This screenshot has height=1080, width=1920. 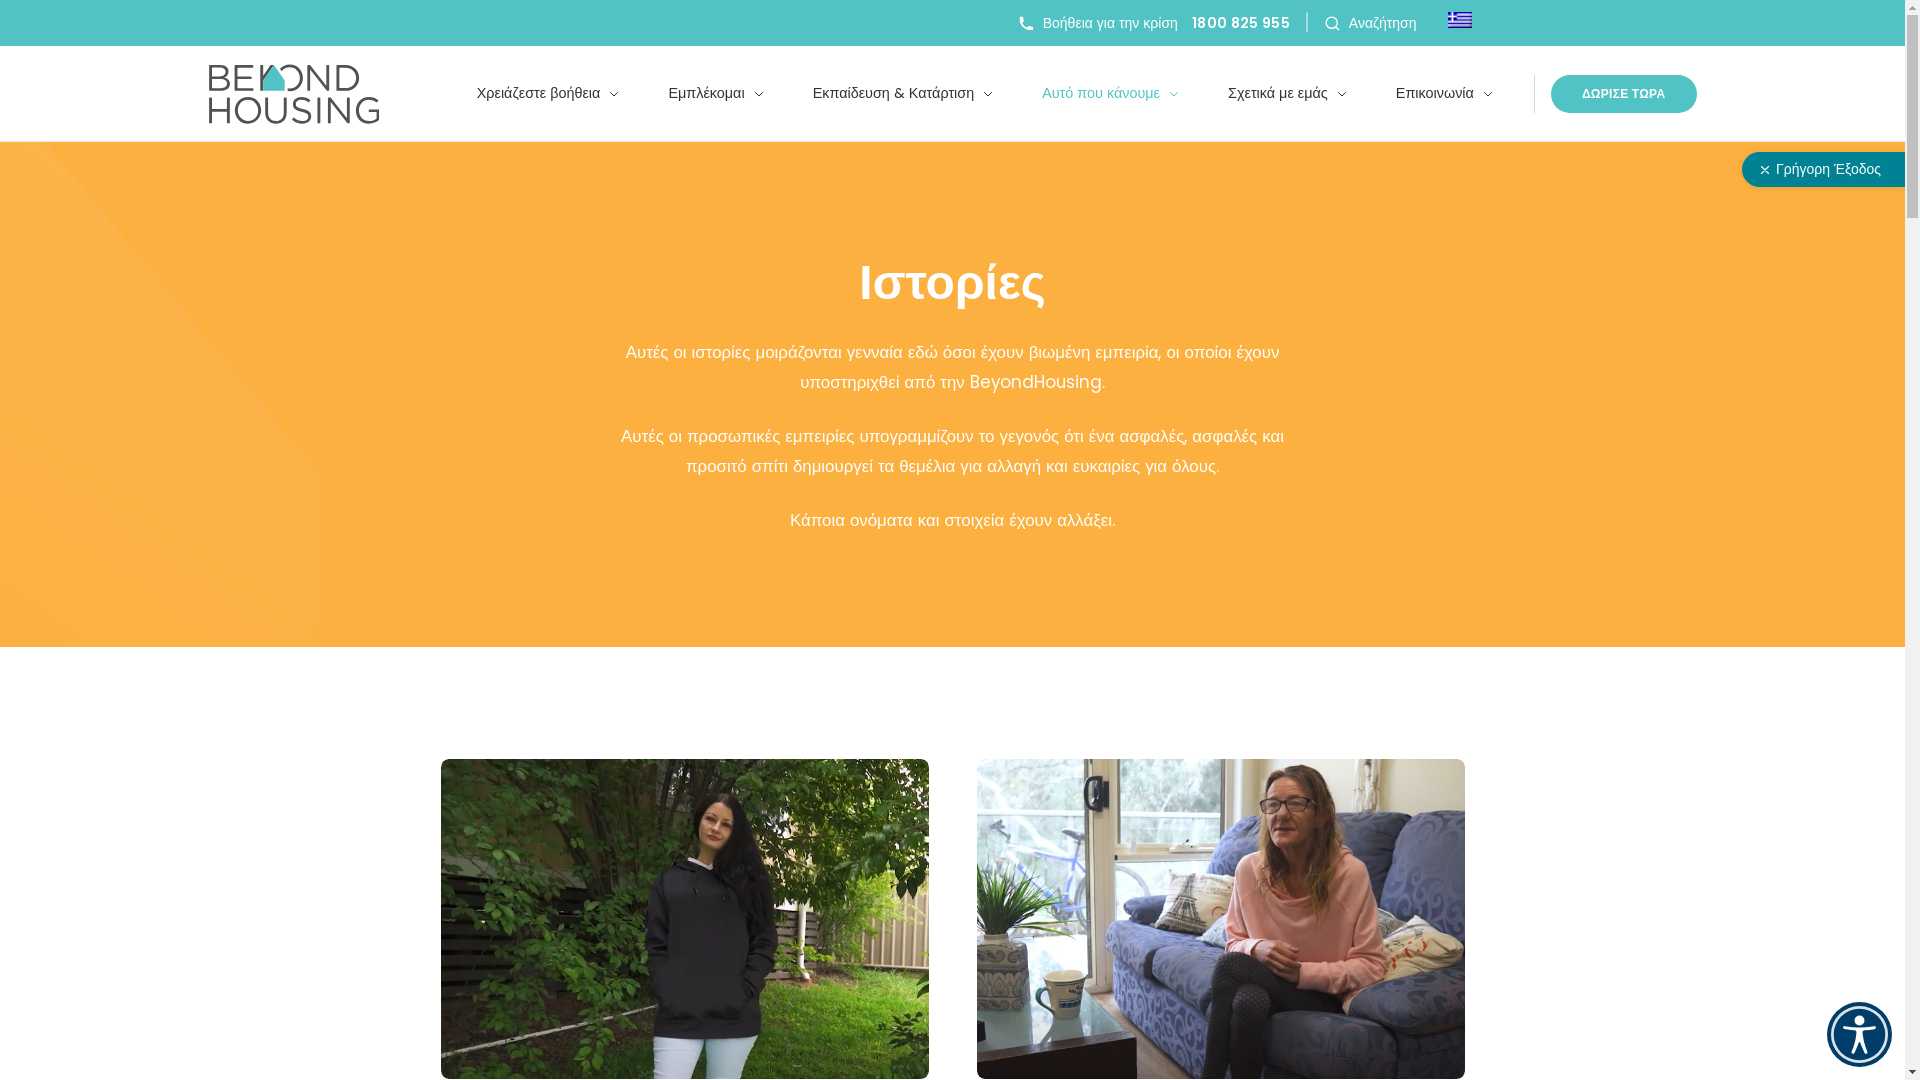 I want to click on Search, so click(x=1485, y=550).